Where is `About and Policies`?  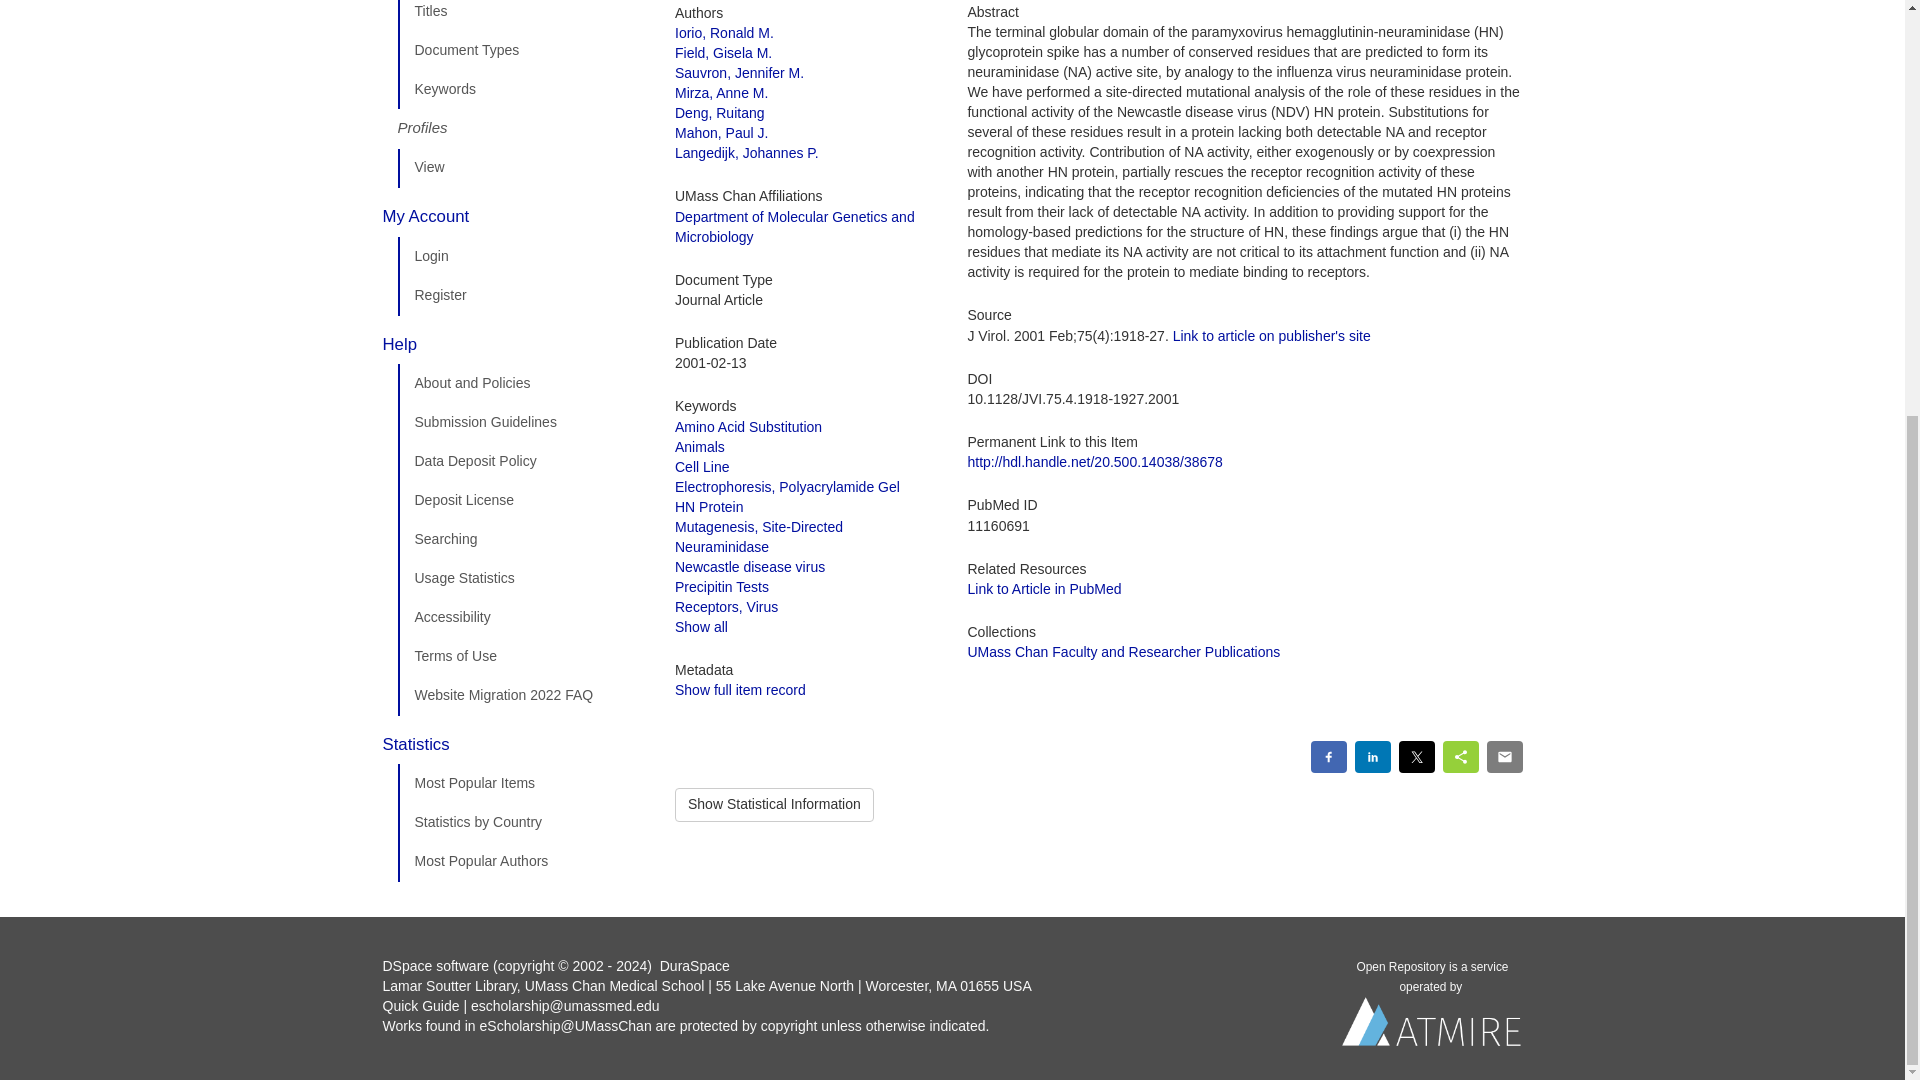 About and Policies is located at coordinates (521, 383).